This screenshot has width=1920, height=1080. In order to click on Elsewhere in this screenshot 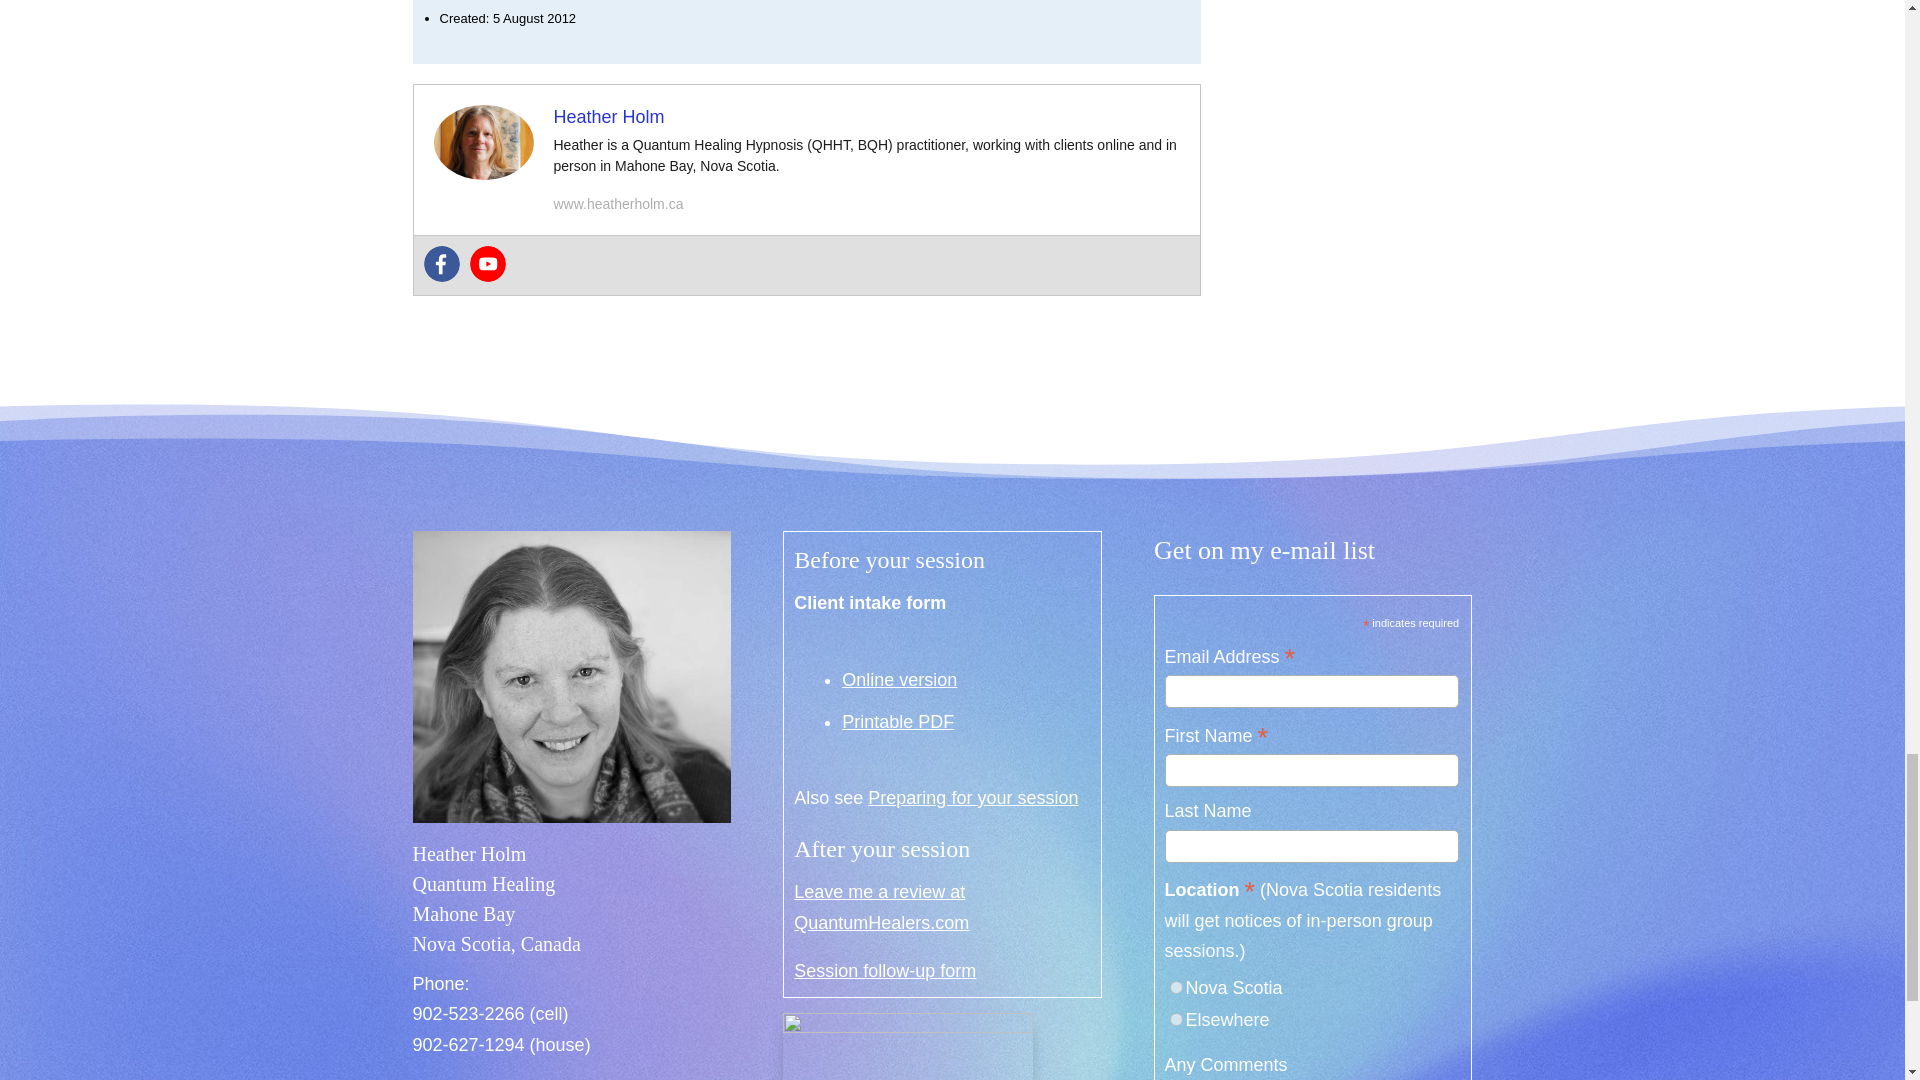, I will do `click(1176, 1020)`.